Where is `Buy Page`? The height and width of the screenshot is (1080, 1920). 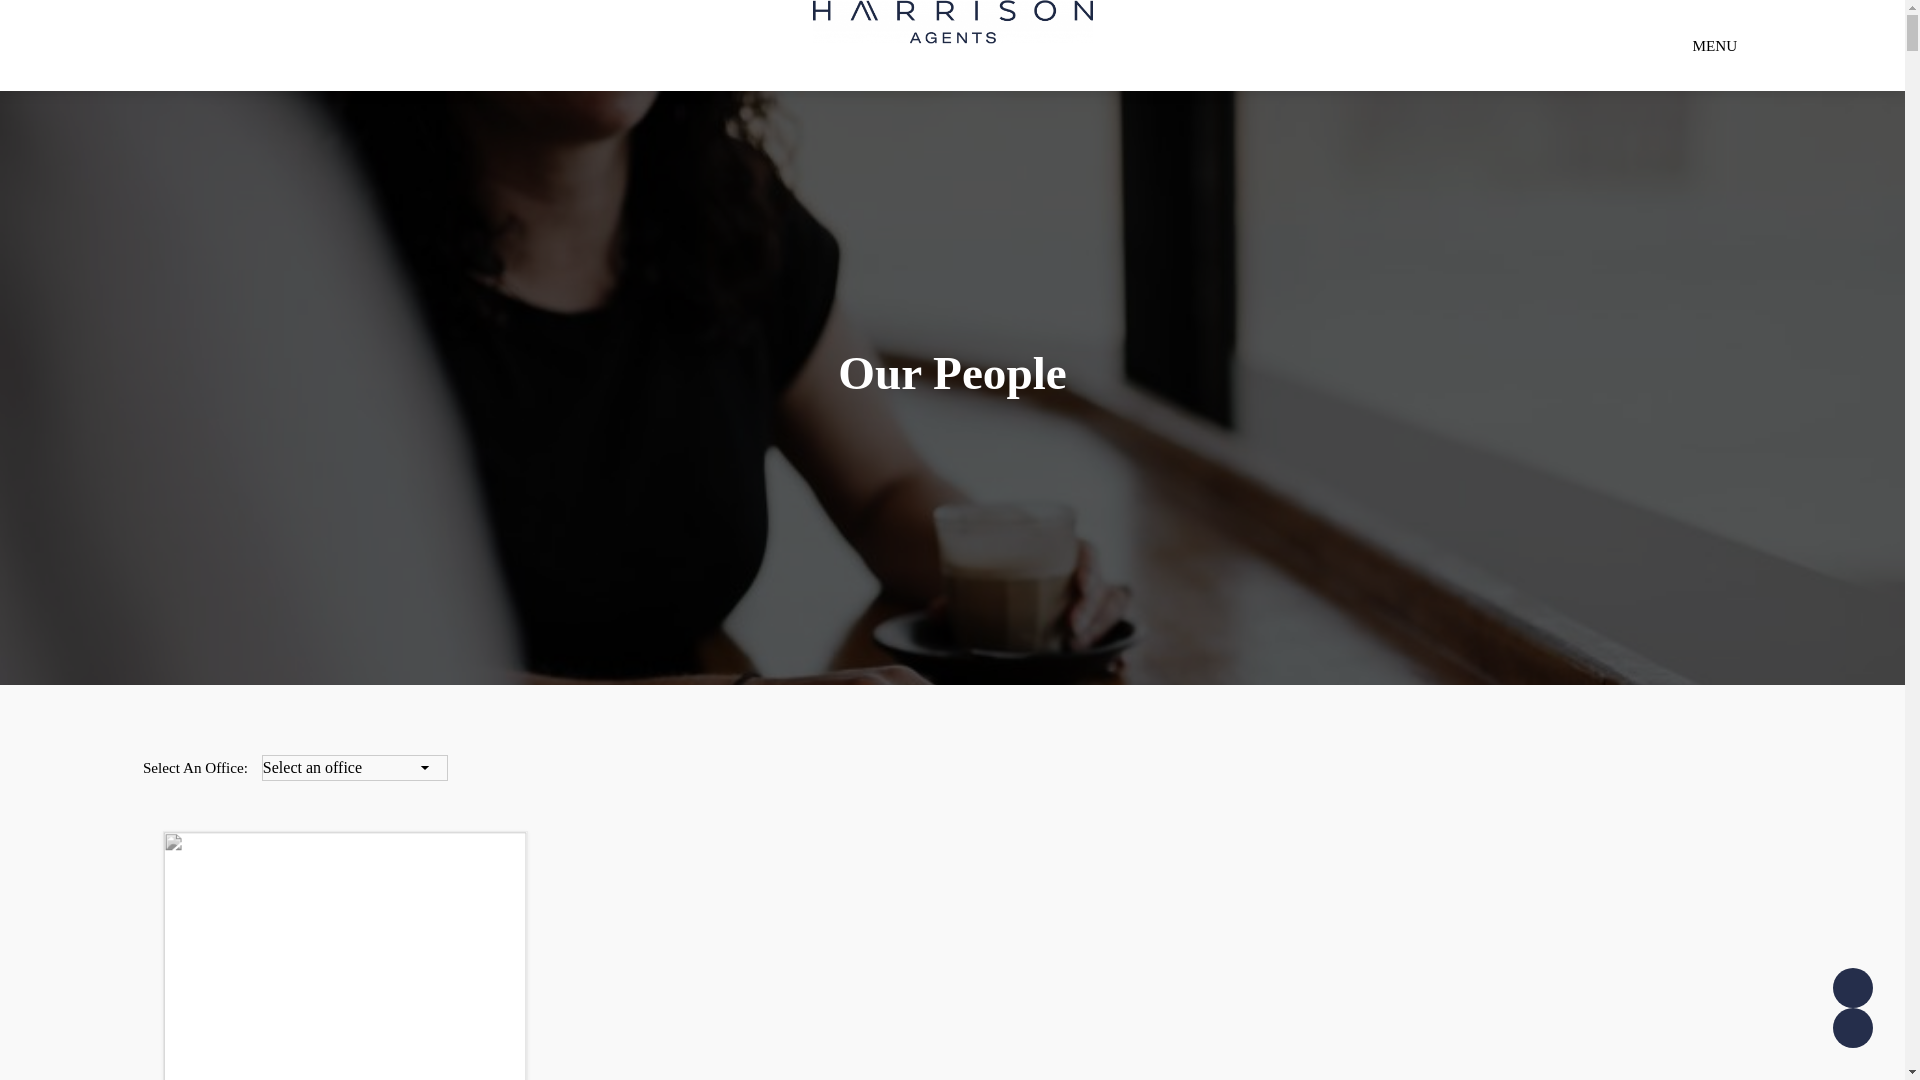 Buy Page is located at coordinates (1853, 988).